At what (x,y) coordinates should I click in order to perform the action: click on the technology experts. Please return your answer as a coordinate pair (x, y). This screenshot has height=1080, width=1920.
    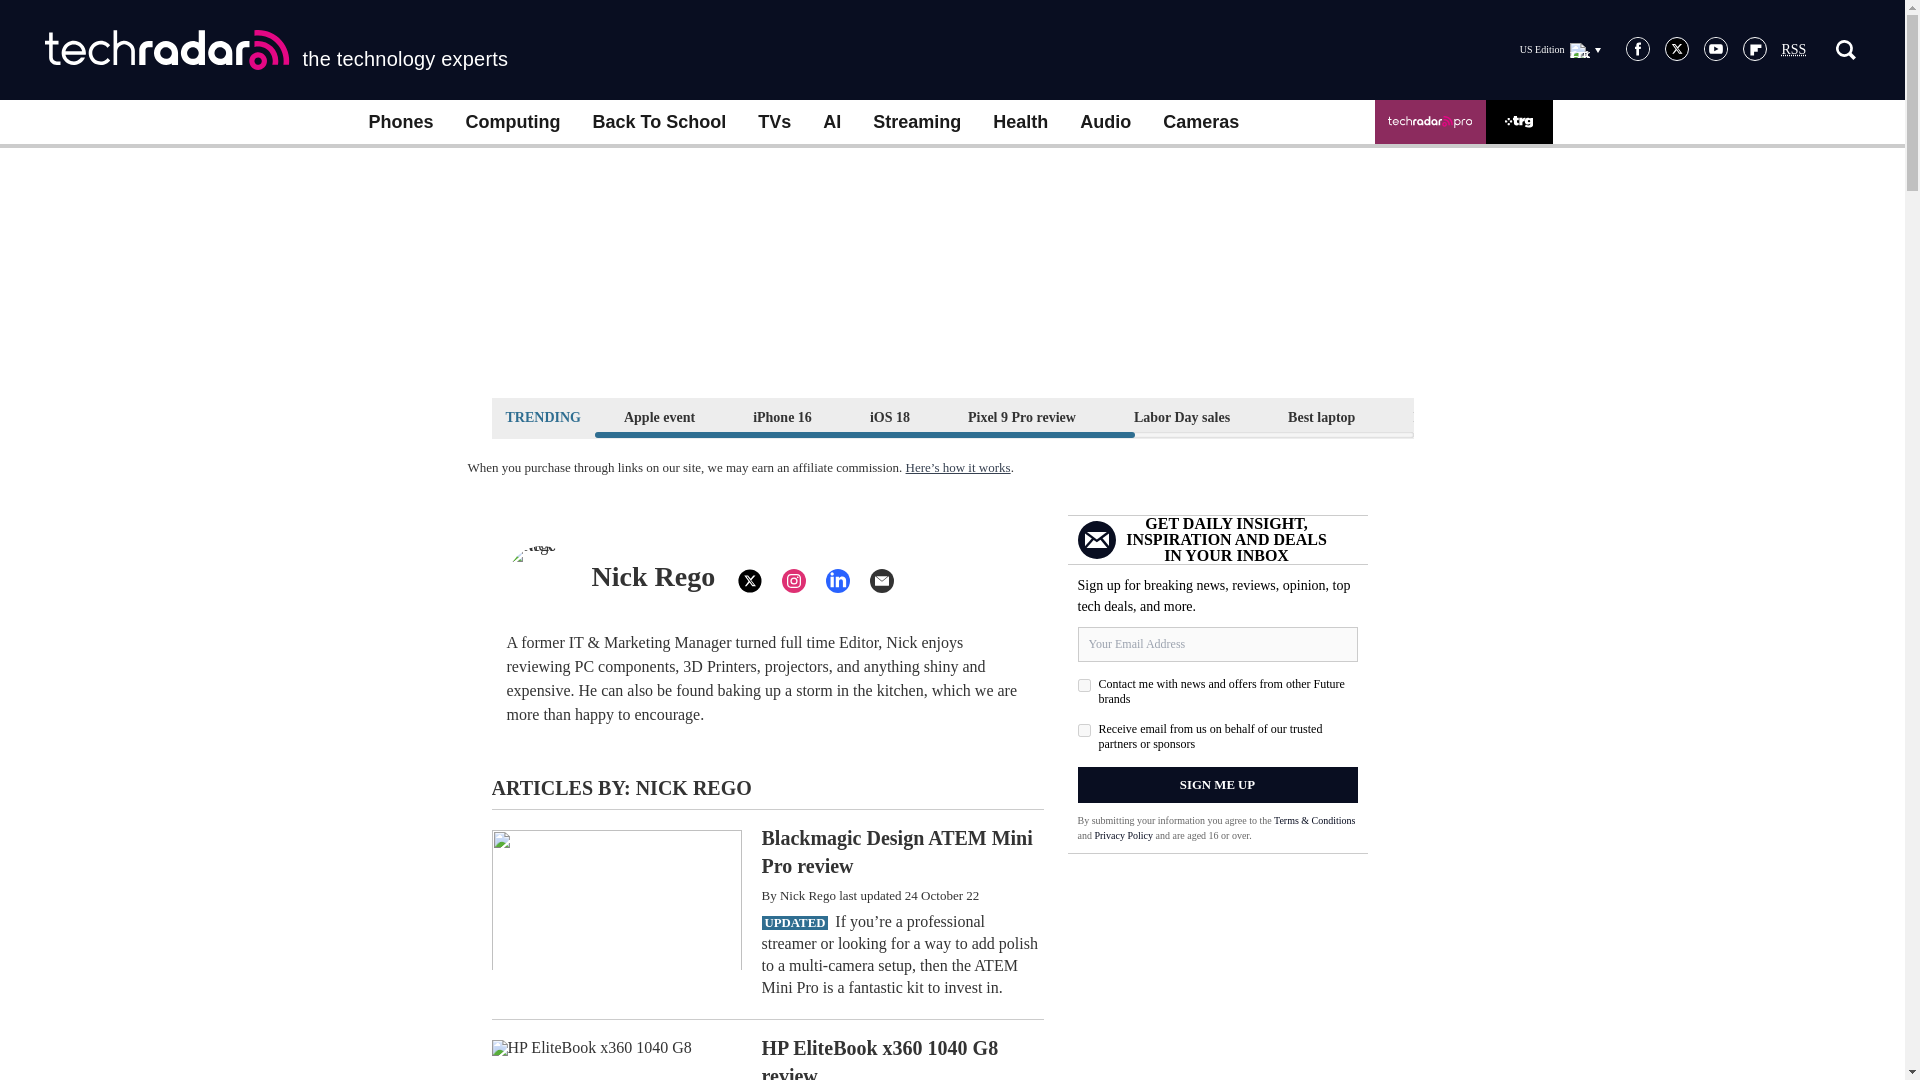
    Looking at the image, I should click on (276, 50).